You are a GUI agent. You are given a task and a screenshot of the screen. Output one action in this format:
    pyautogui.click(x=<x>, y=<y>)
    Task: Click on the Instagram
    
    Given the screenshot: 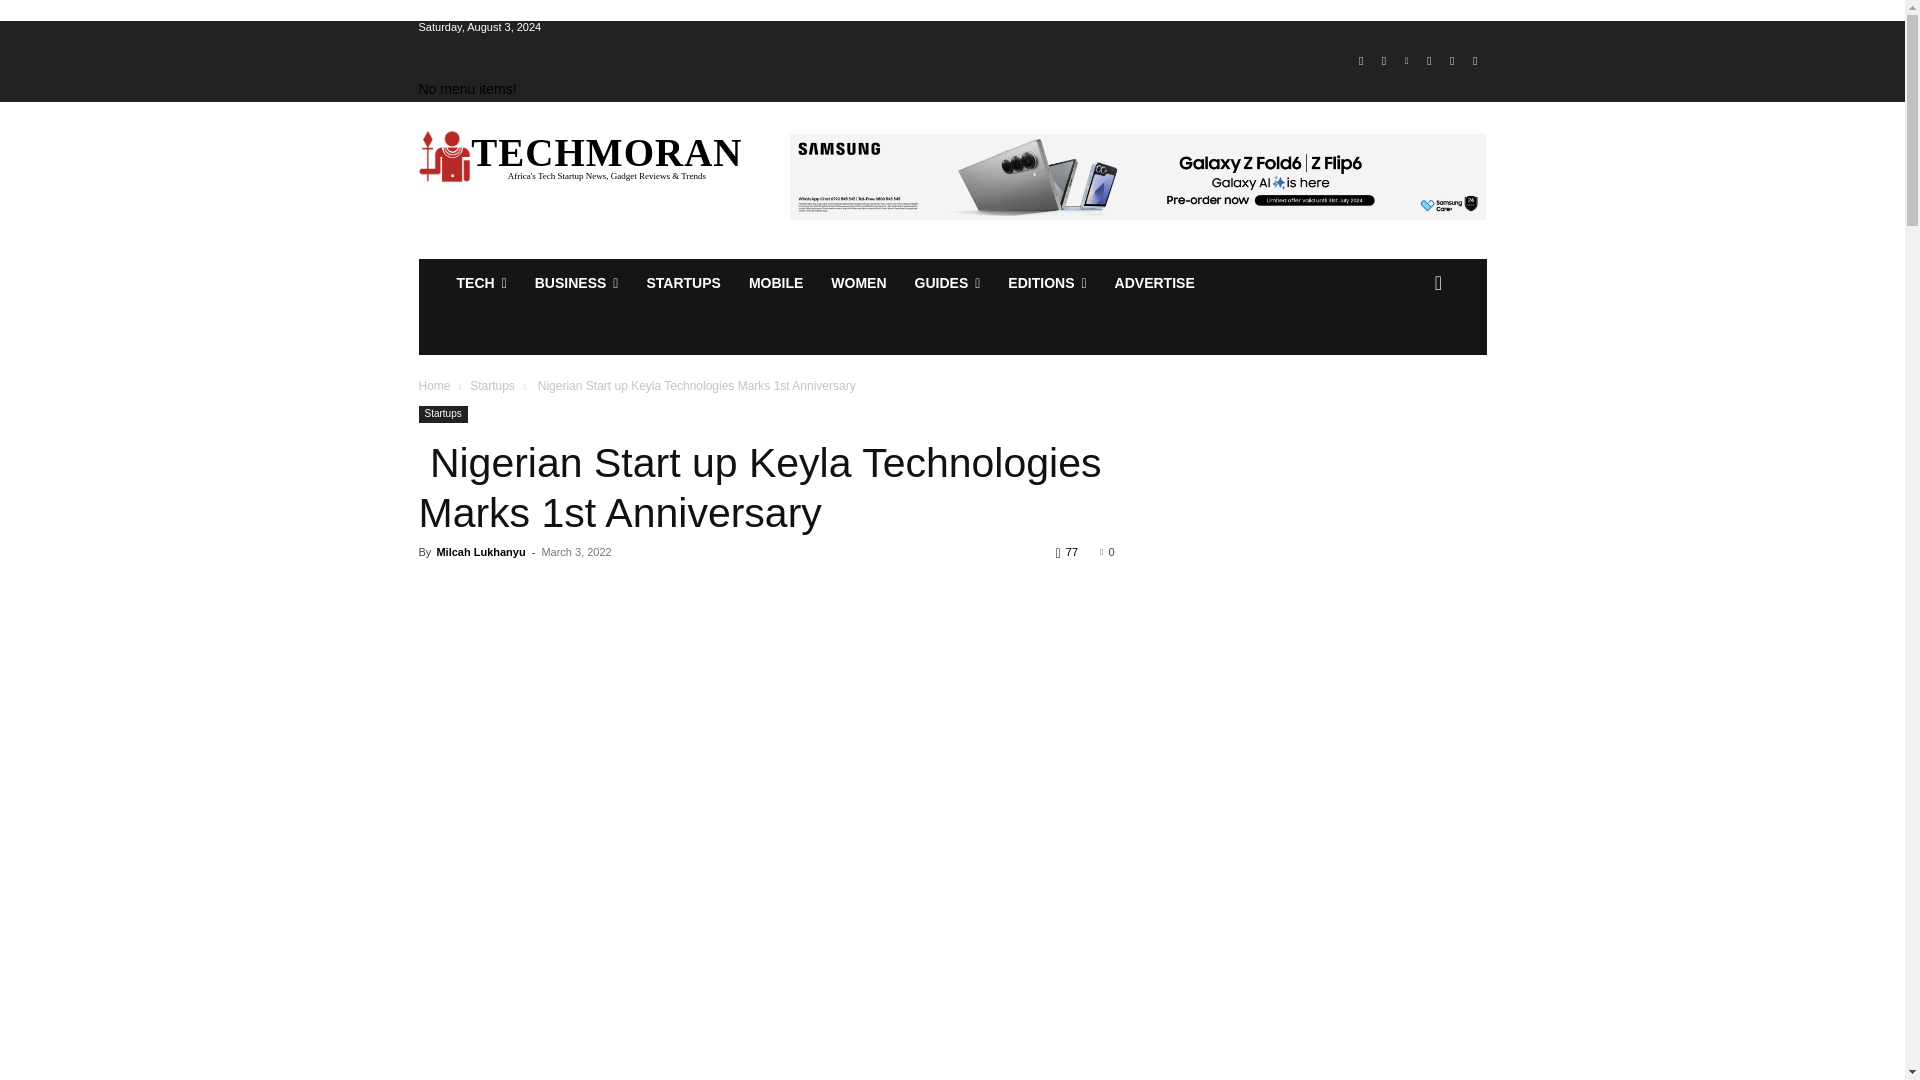 What is the action you would take?
    pyautogui.click(x=1384, y=61)
    